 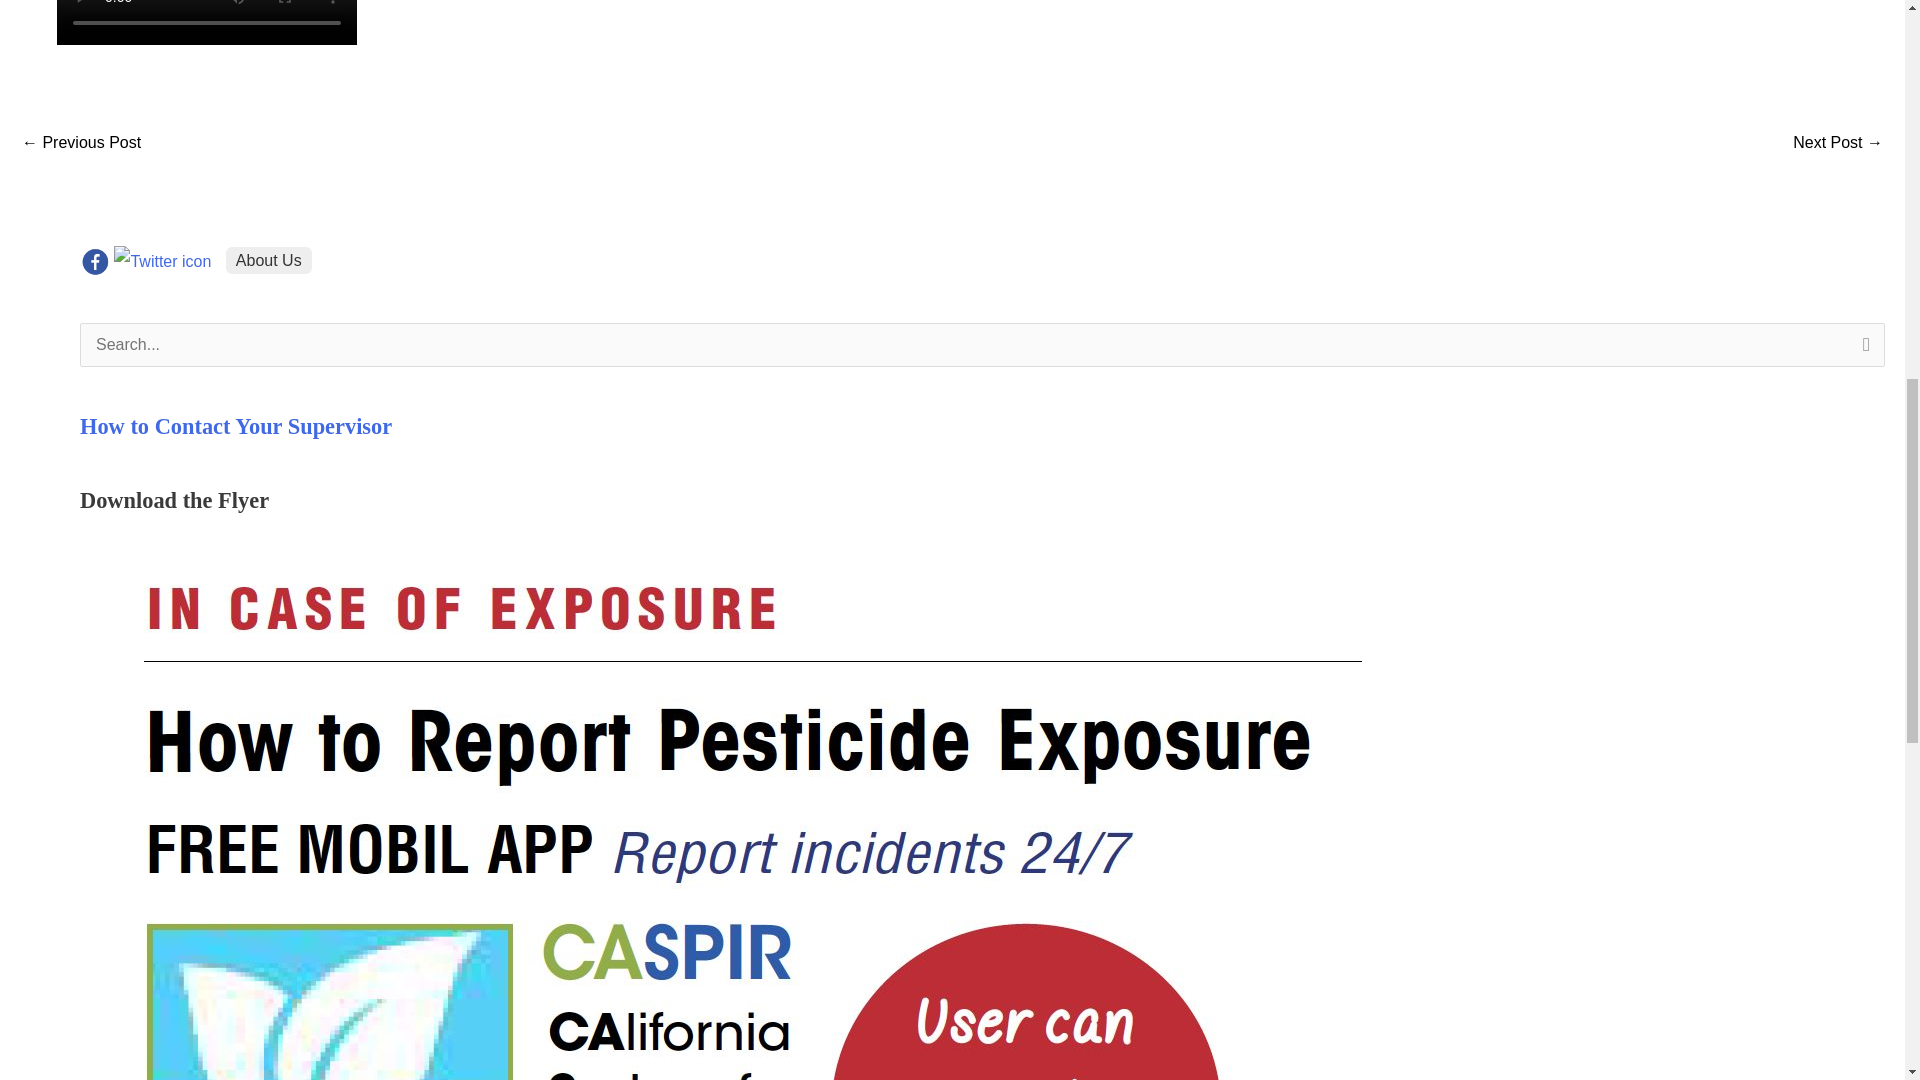 I want to click on Donate, so click(x=85, y=1028).